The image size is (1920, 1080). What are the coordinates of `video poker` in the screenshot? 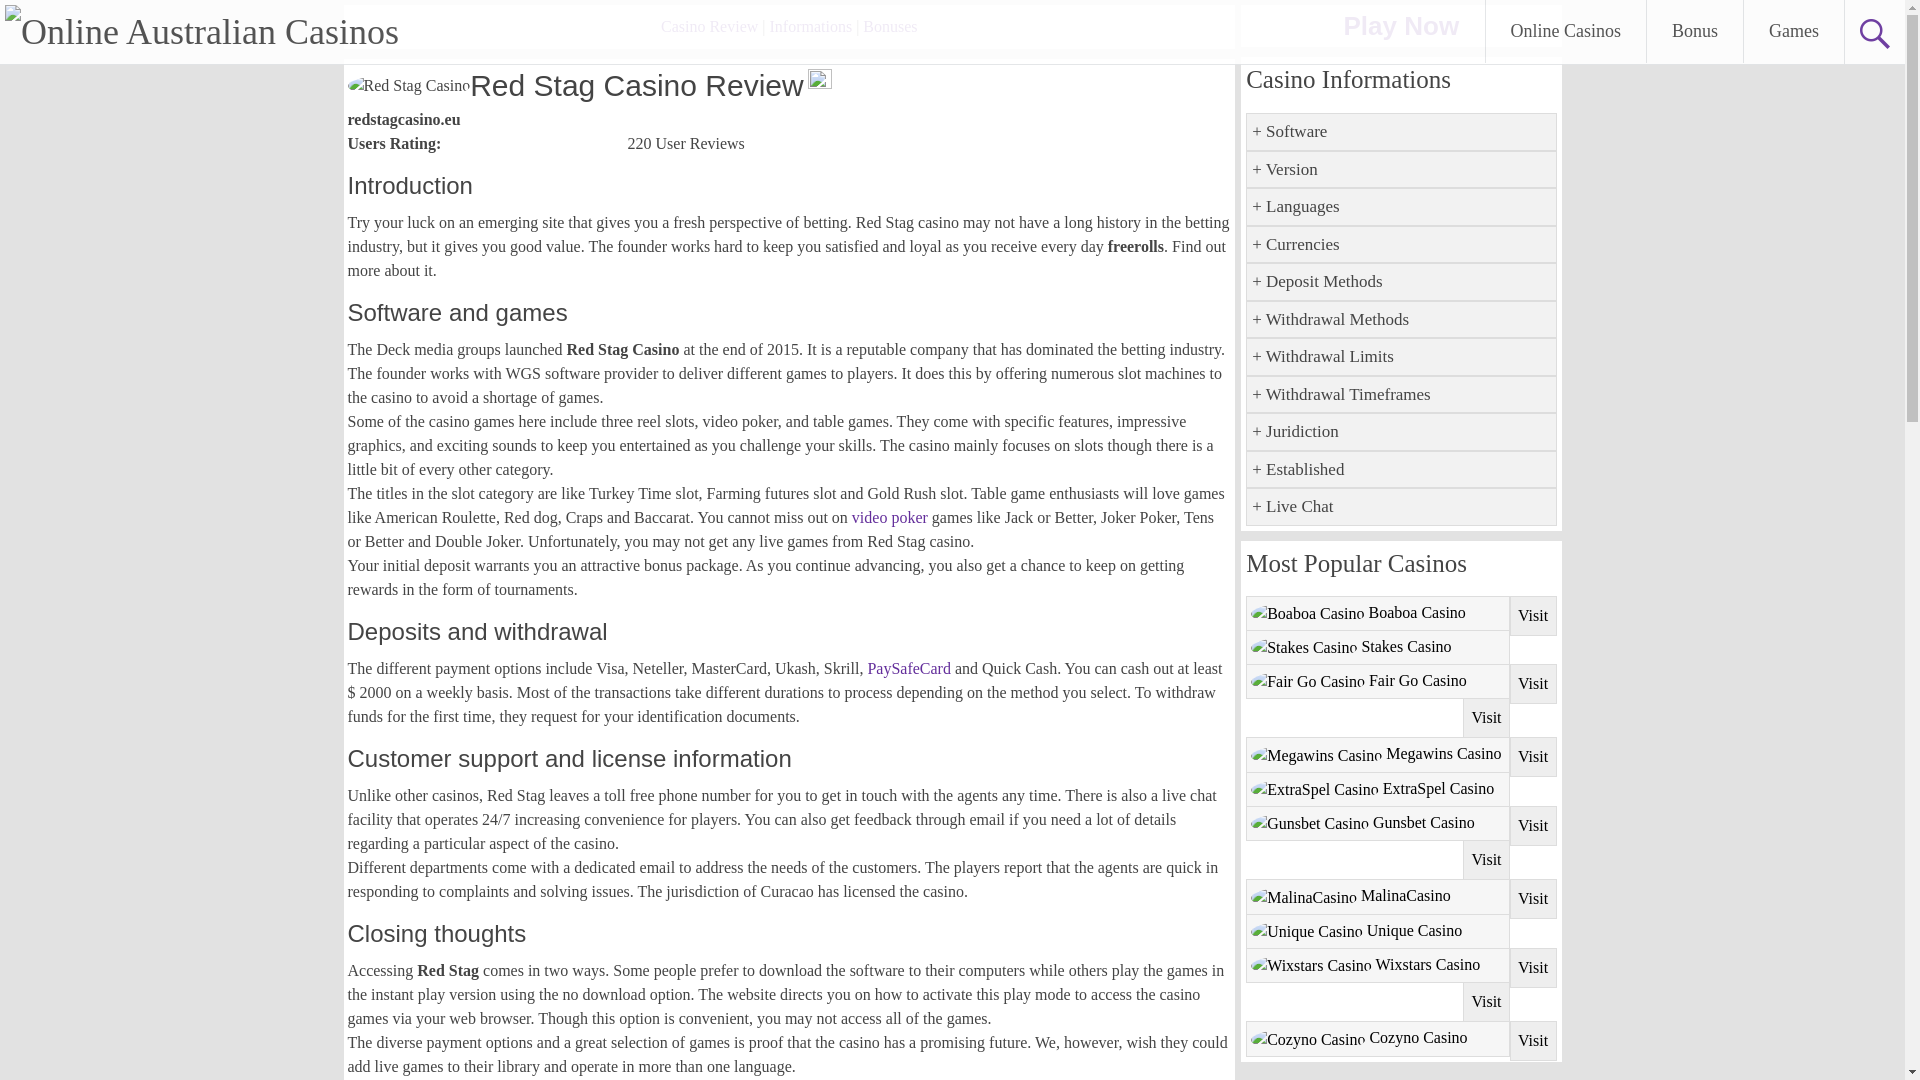 It's located at (890, 516).